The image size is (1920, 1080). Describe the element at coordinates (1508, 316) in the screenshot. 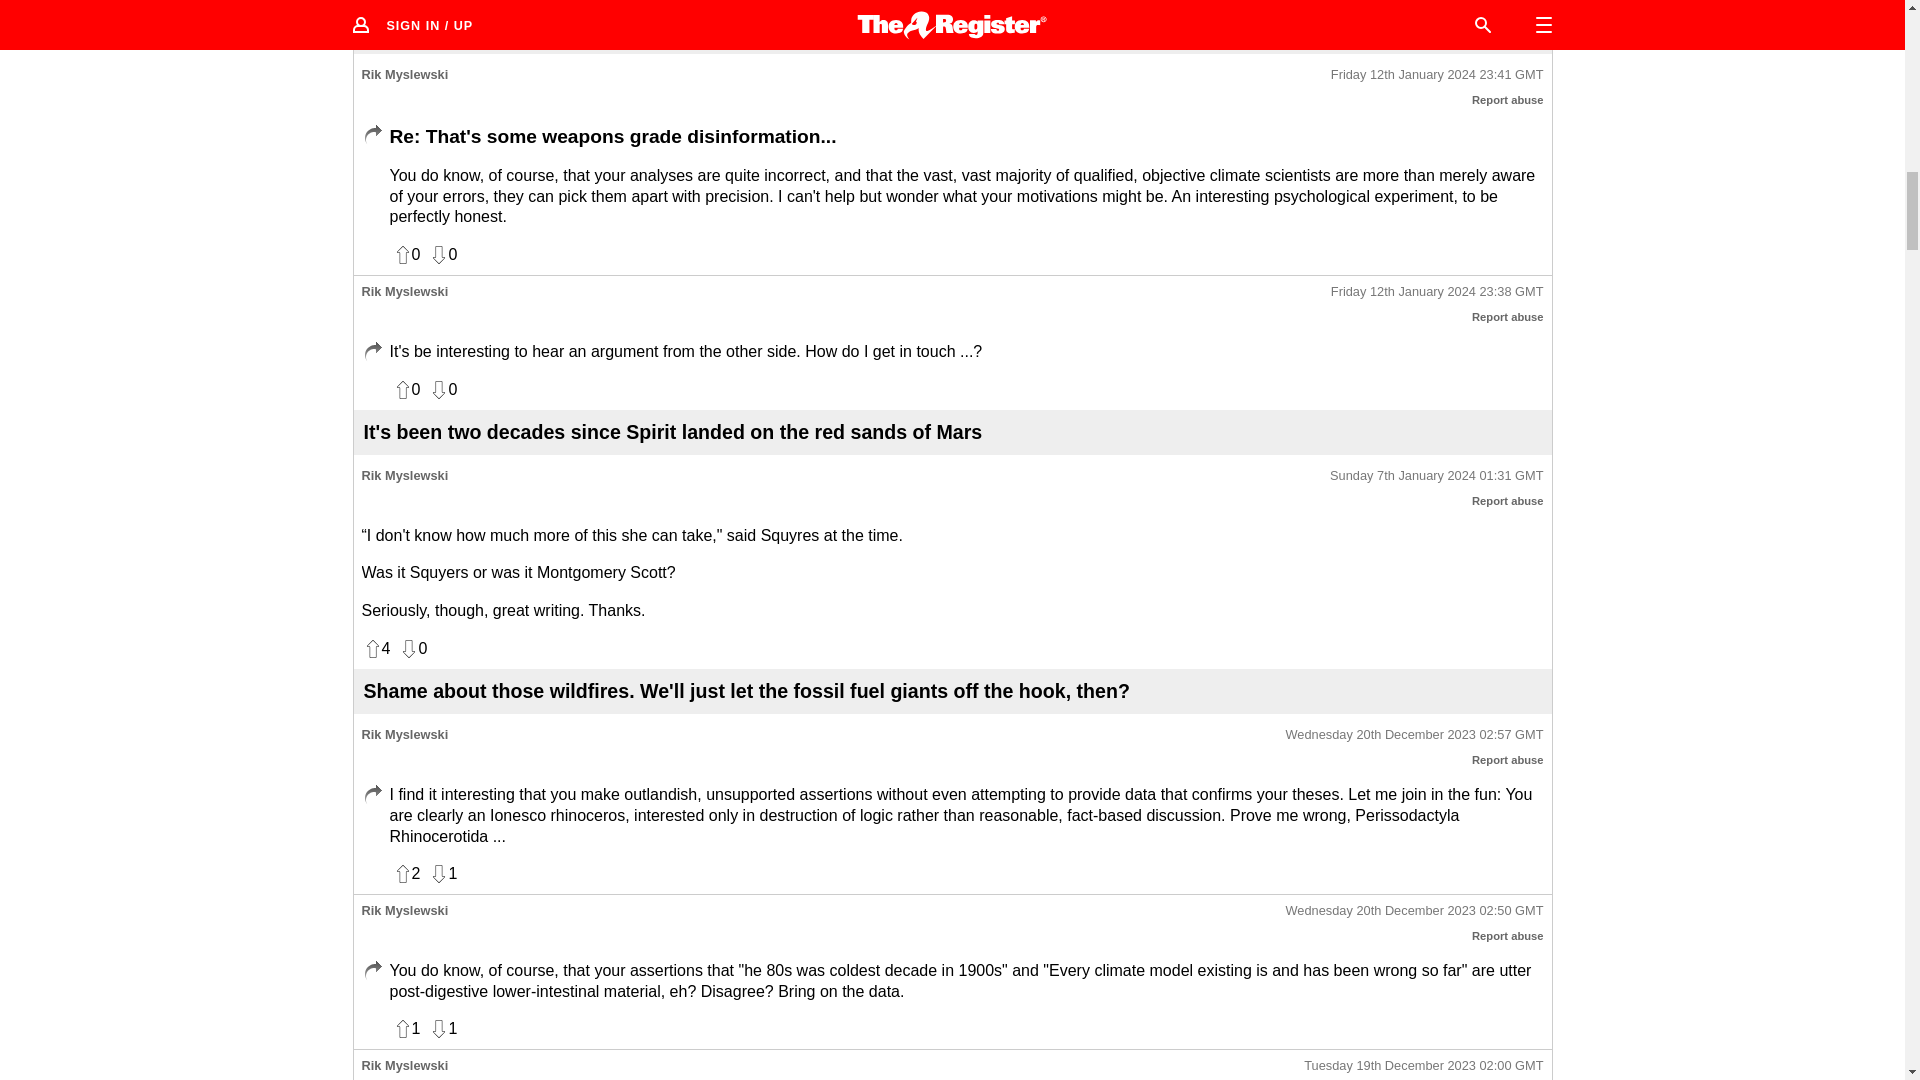

I see `Report abuse` at that location.